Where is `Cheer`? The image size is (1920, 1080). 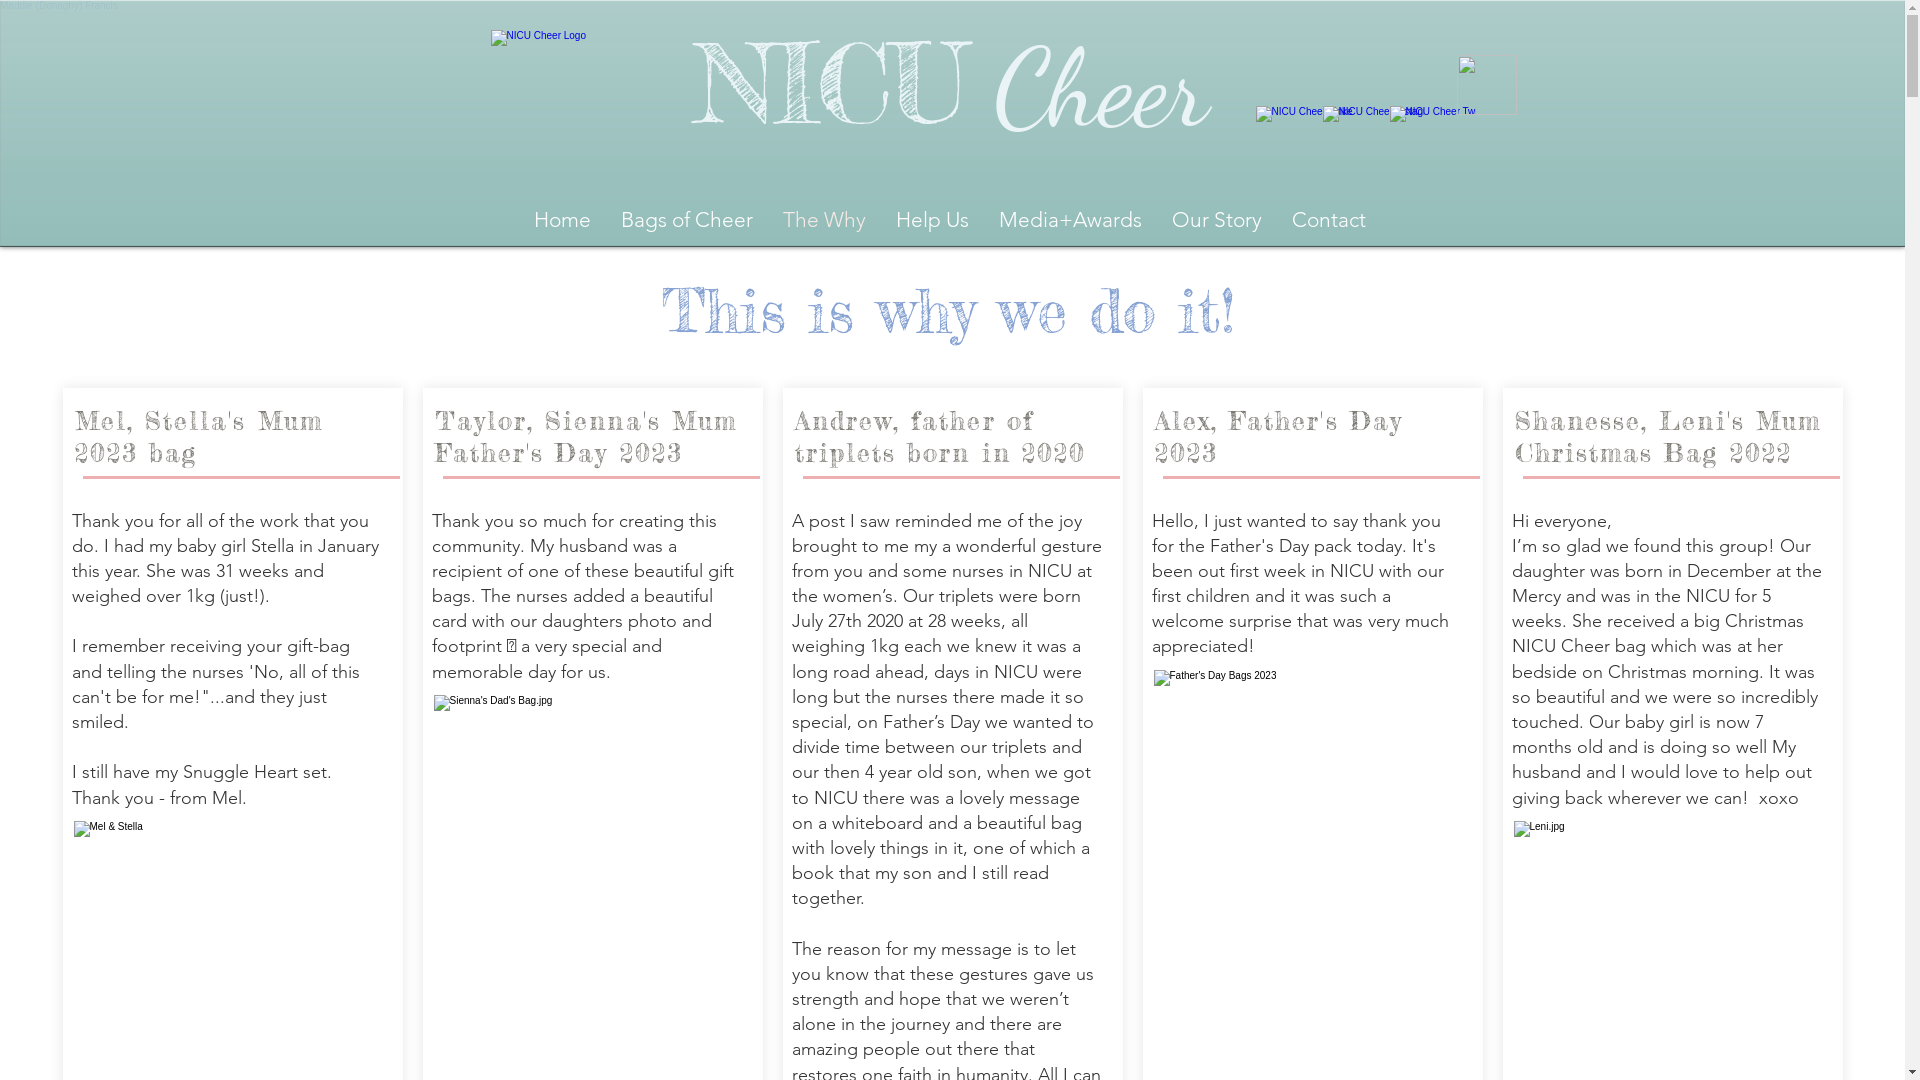 Cheer is located at coordinates (1088, 88).